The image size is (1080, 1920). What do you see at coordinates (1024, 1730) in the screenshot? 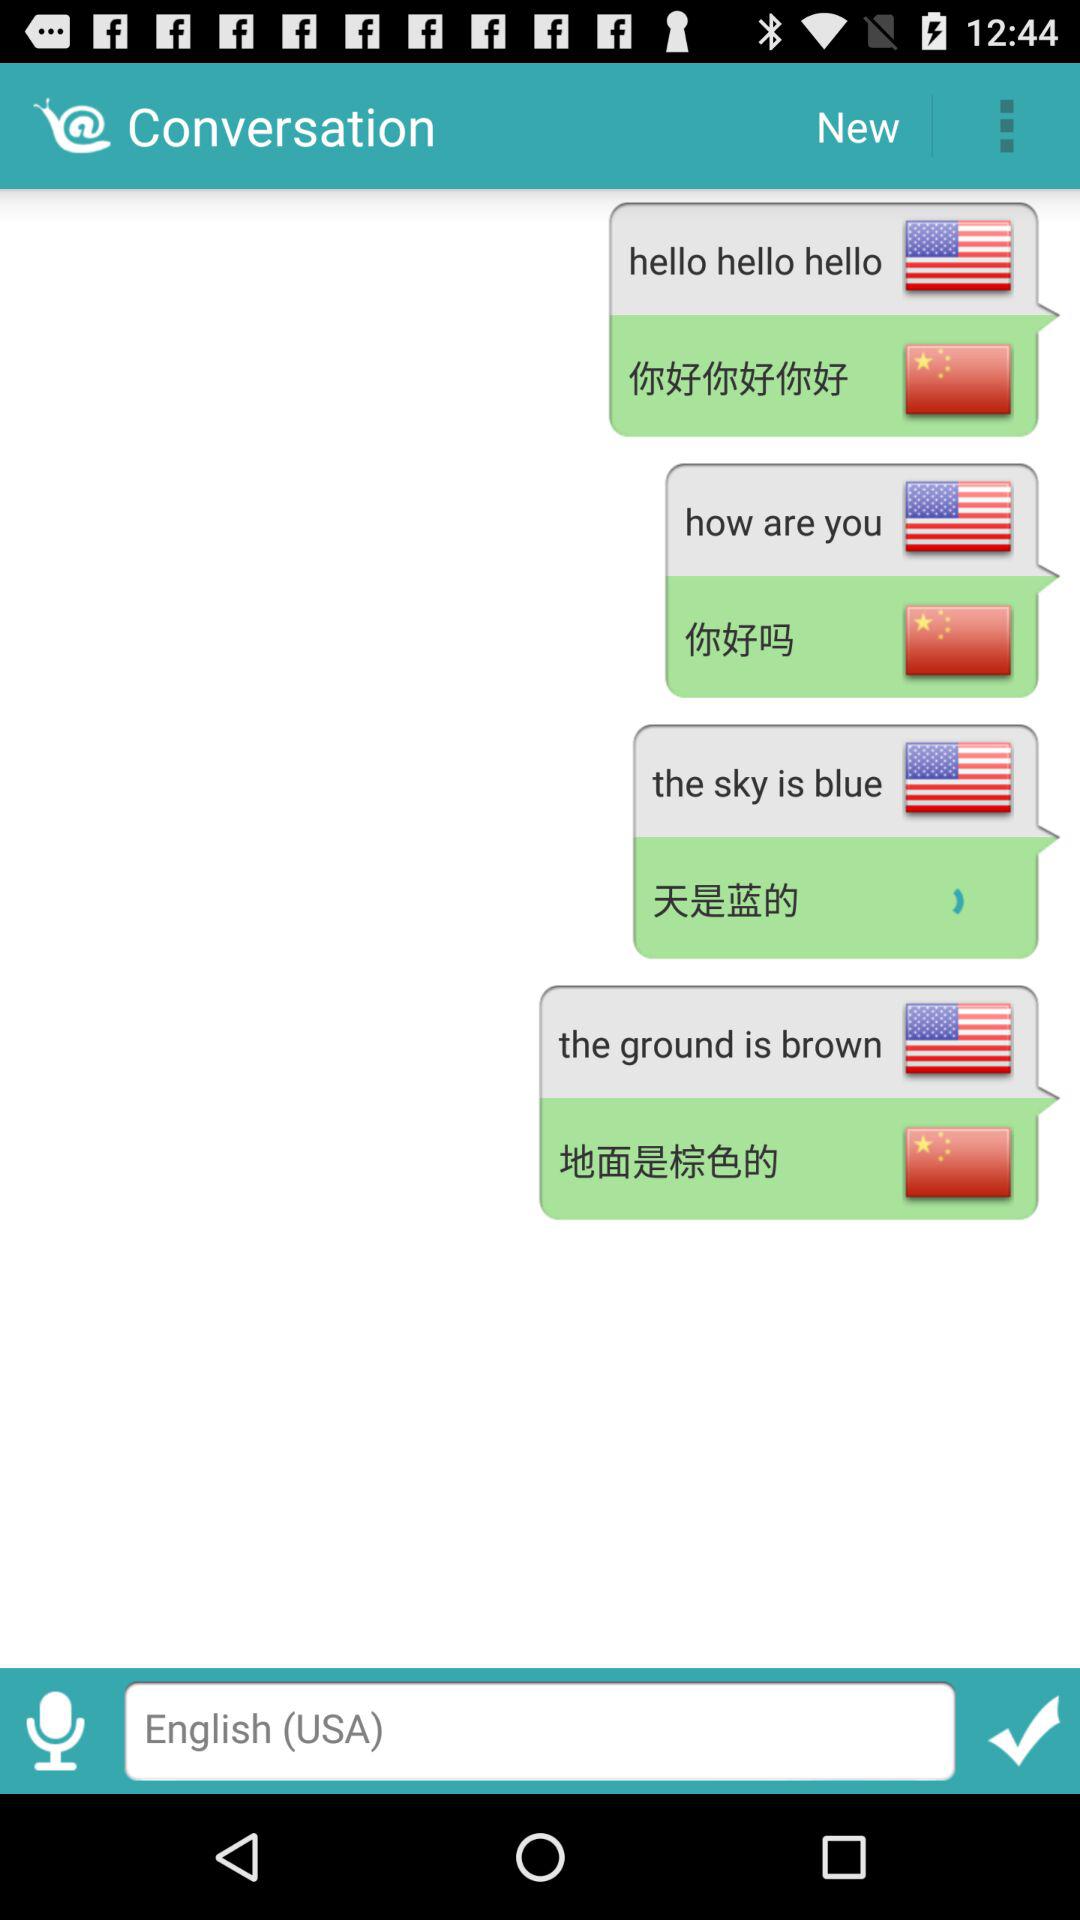
I see `translate text` at bounding box center [1024, 1730].